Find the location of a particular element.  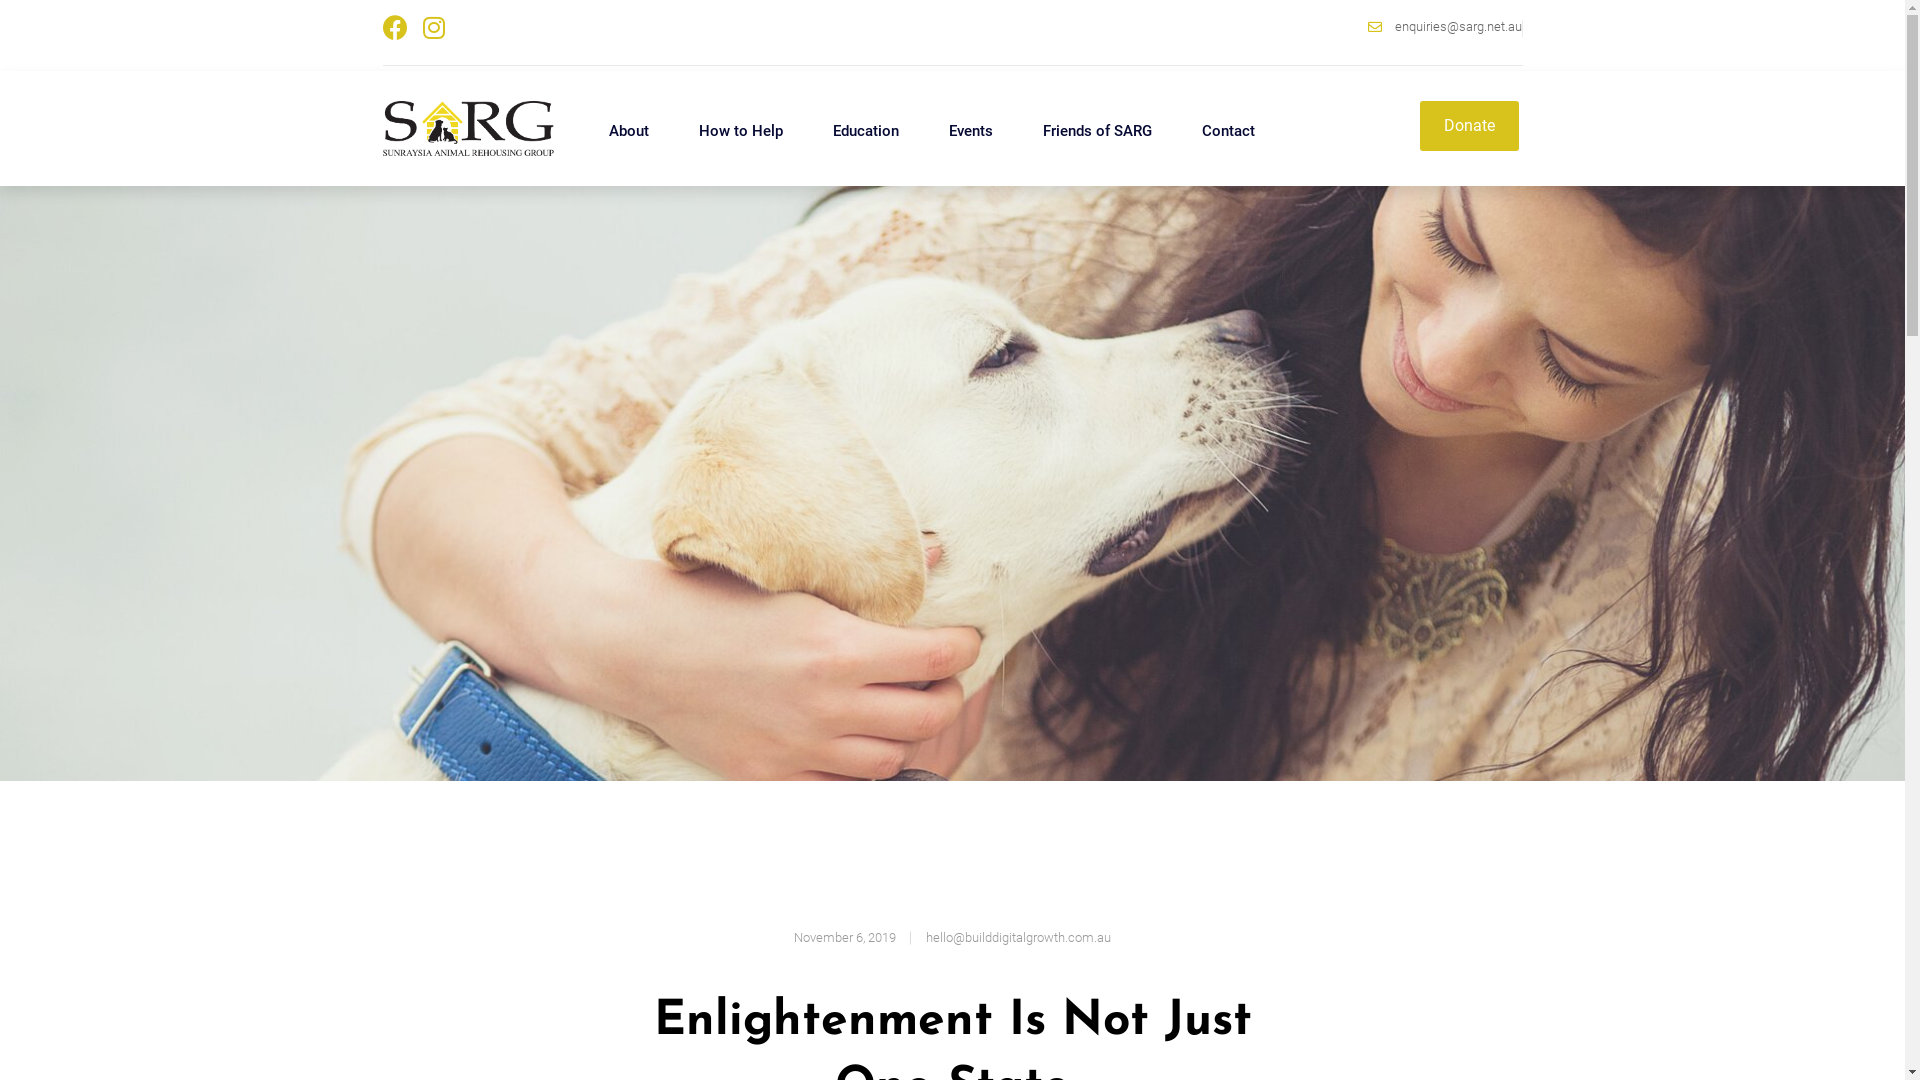

Education is located at coordinates (866, 131).